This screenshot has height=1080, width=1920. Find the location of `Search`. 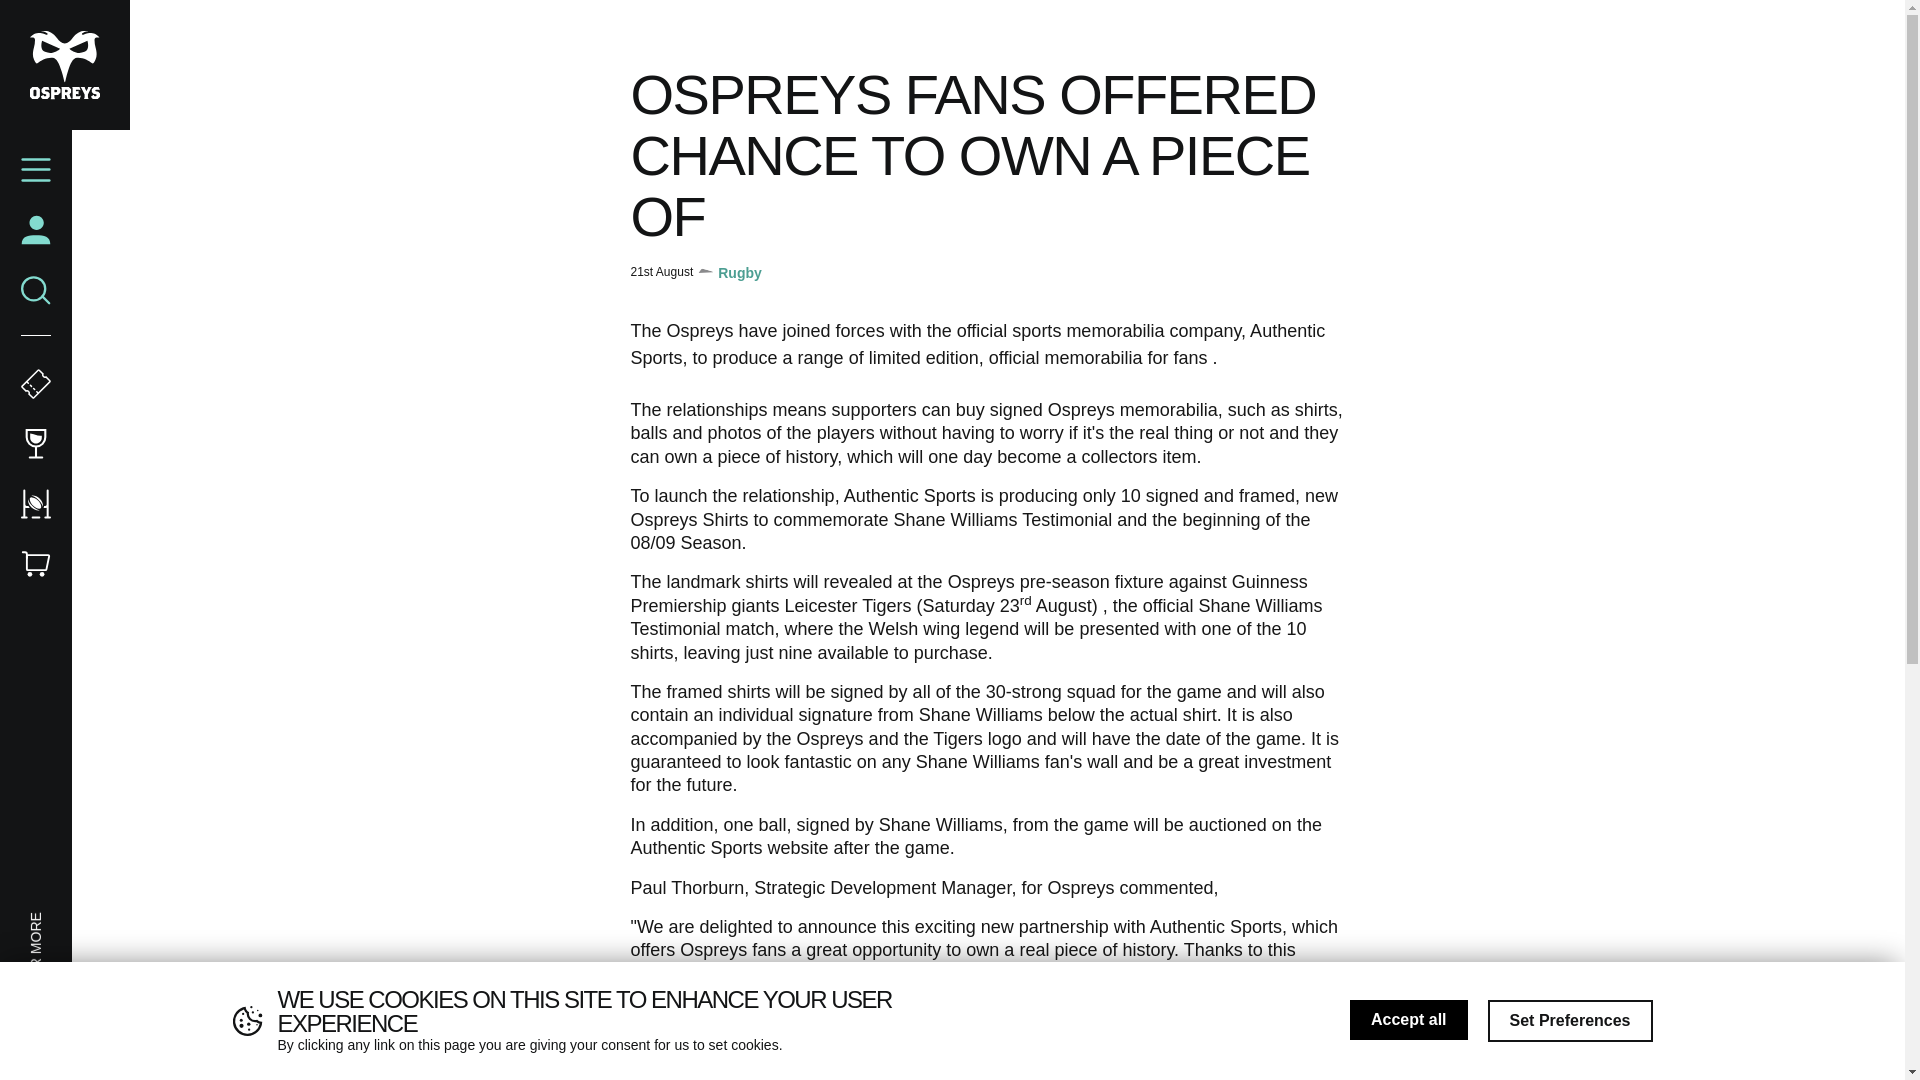

Search is located at coordinates (36, 290).